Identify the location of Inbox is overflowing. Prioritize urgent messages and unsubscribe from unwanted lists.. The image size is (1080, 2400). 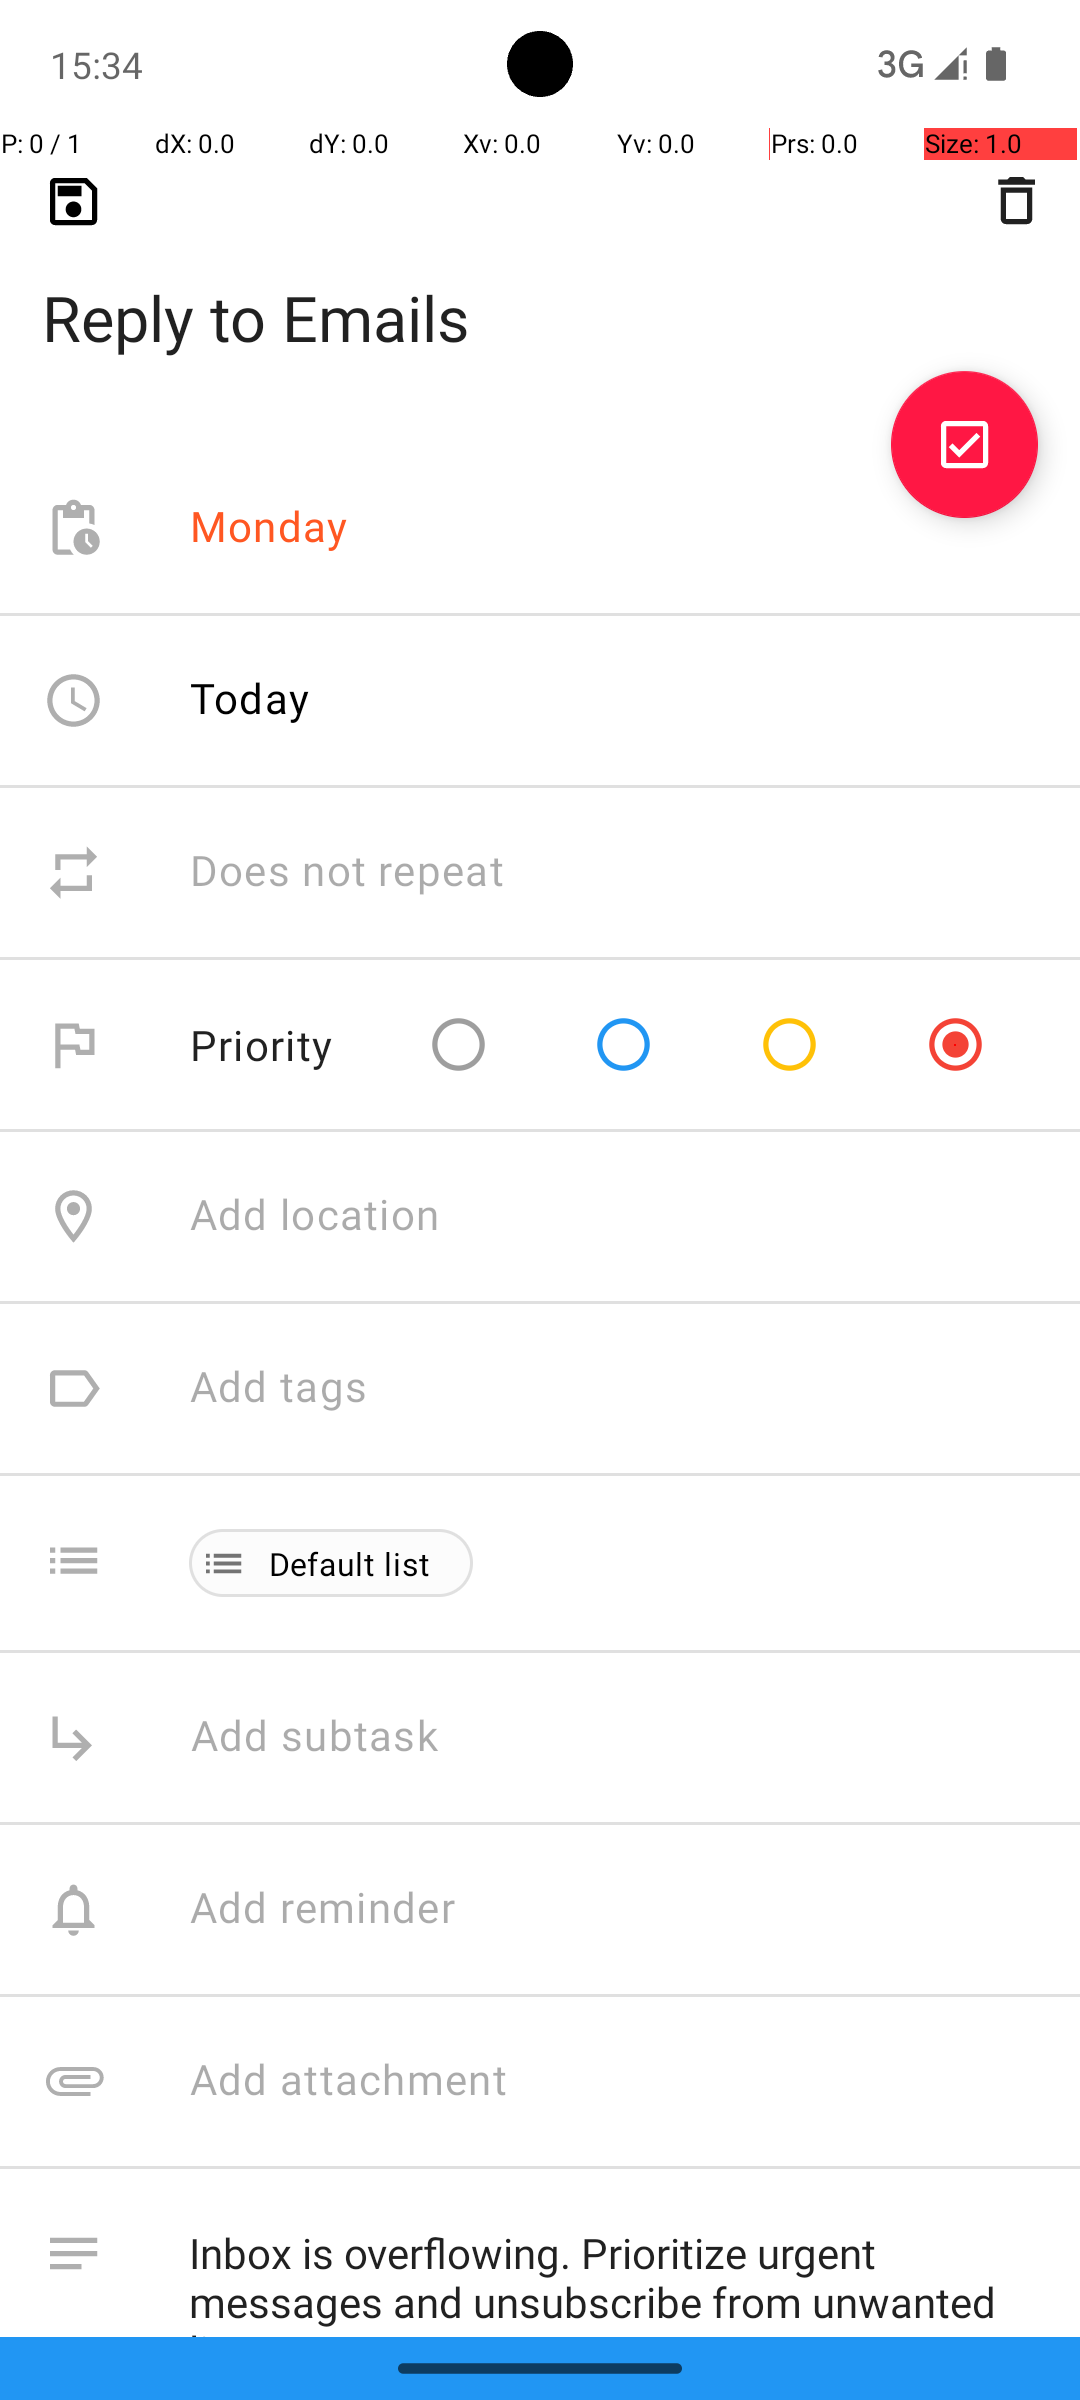
(614, 2268).